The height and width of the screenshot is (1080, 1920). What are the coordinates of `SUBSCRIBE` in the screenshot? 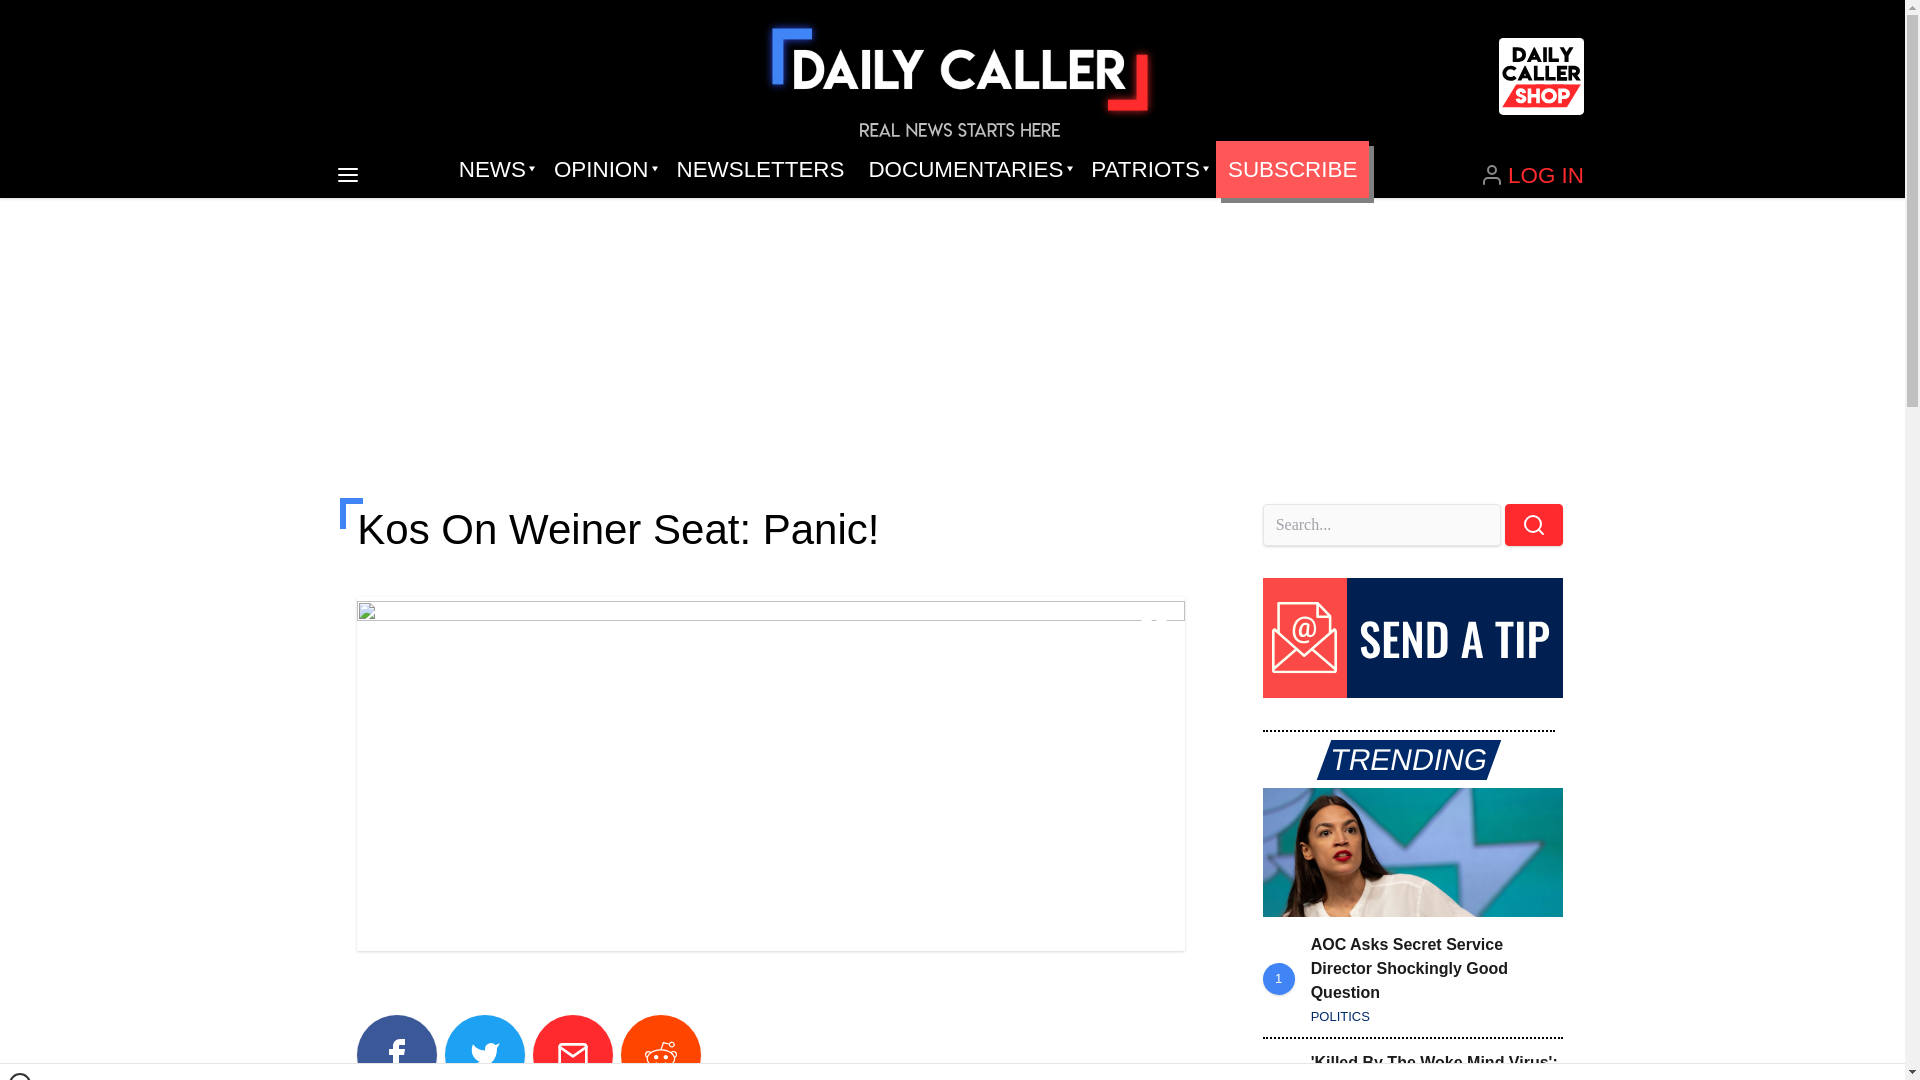 It's located at (1292, 170).